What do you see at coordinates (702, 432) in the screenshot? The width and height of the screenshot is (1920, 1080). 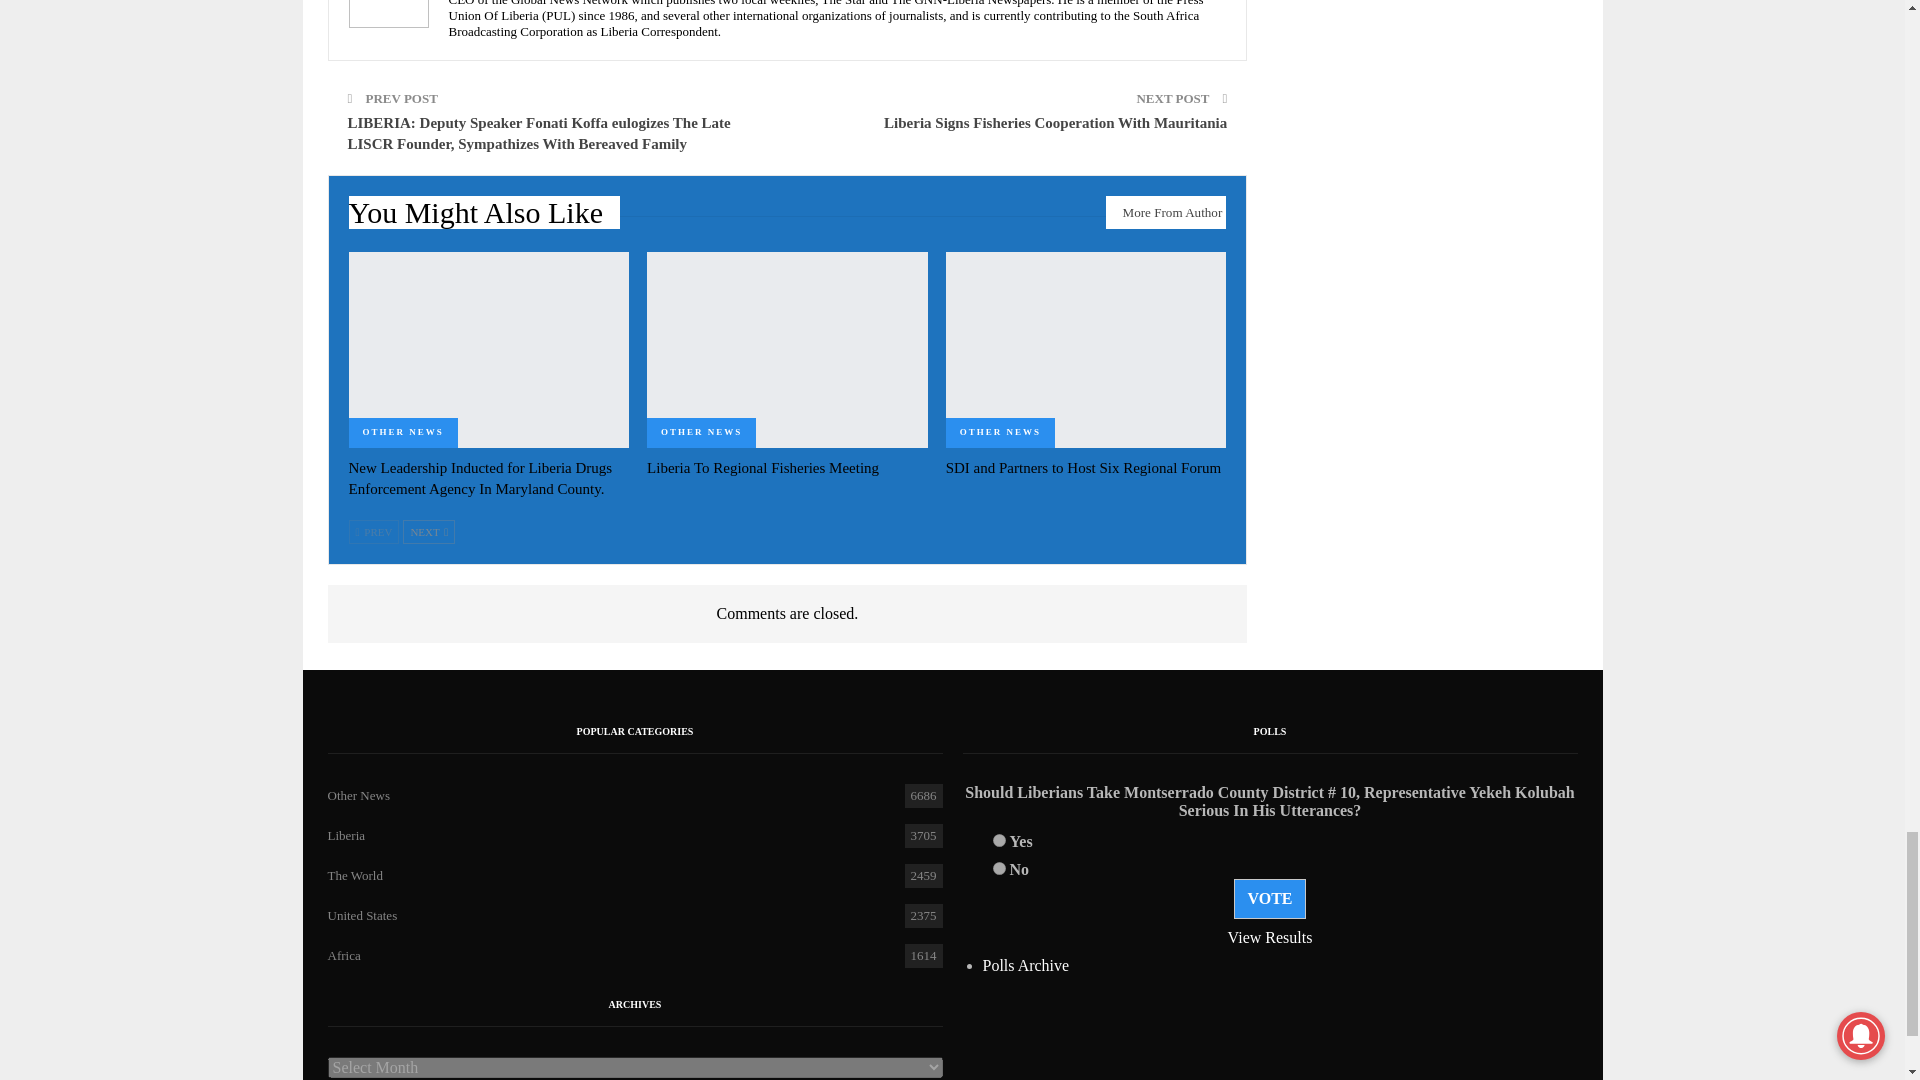 I see `OTHER NEWS` at bounding box center [702, 432].